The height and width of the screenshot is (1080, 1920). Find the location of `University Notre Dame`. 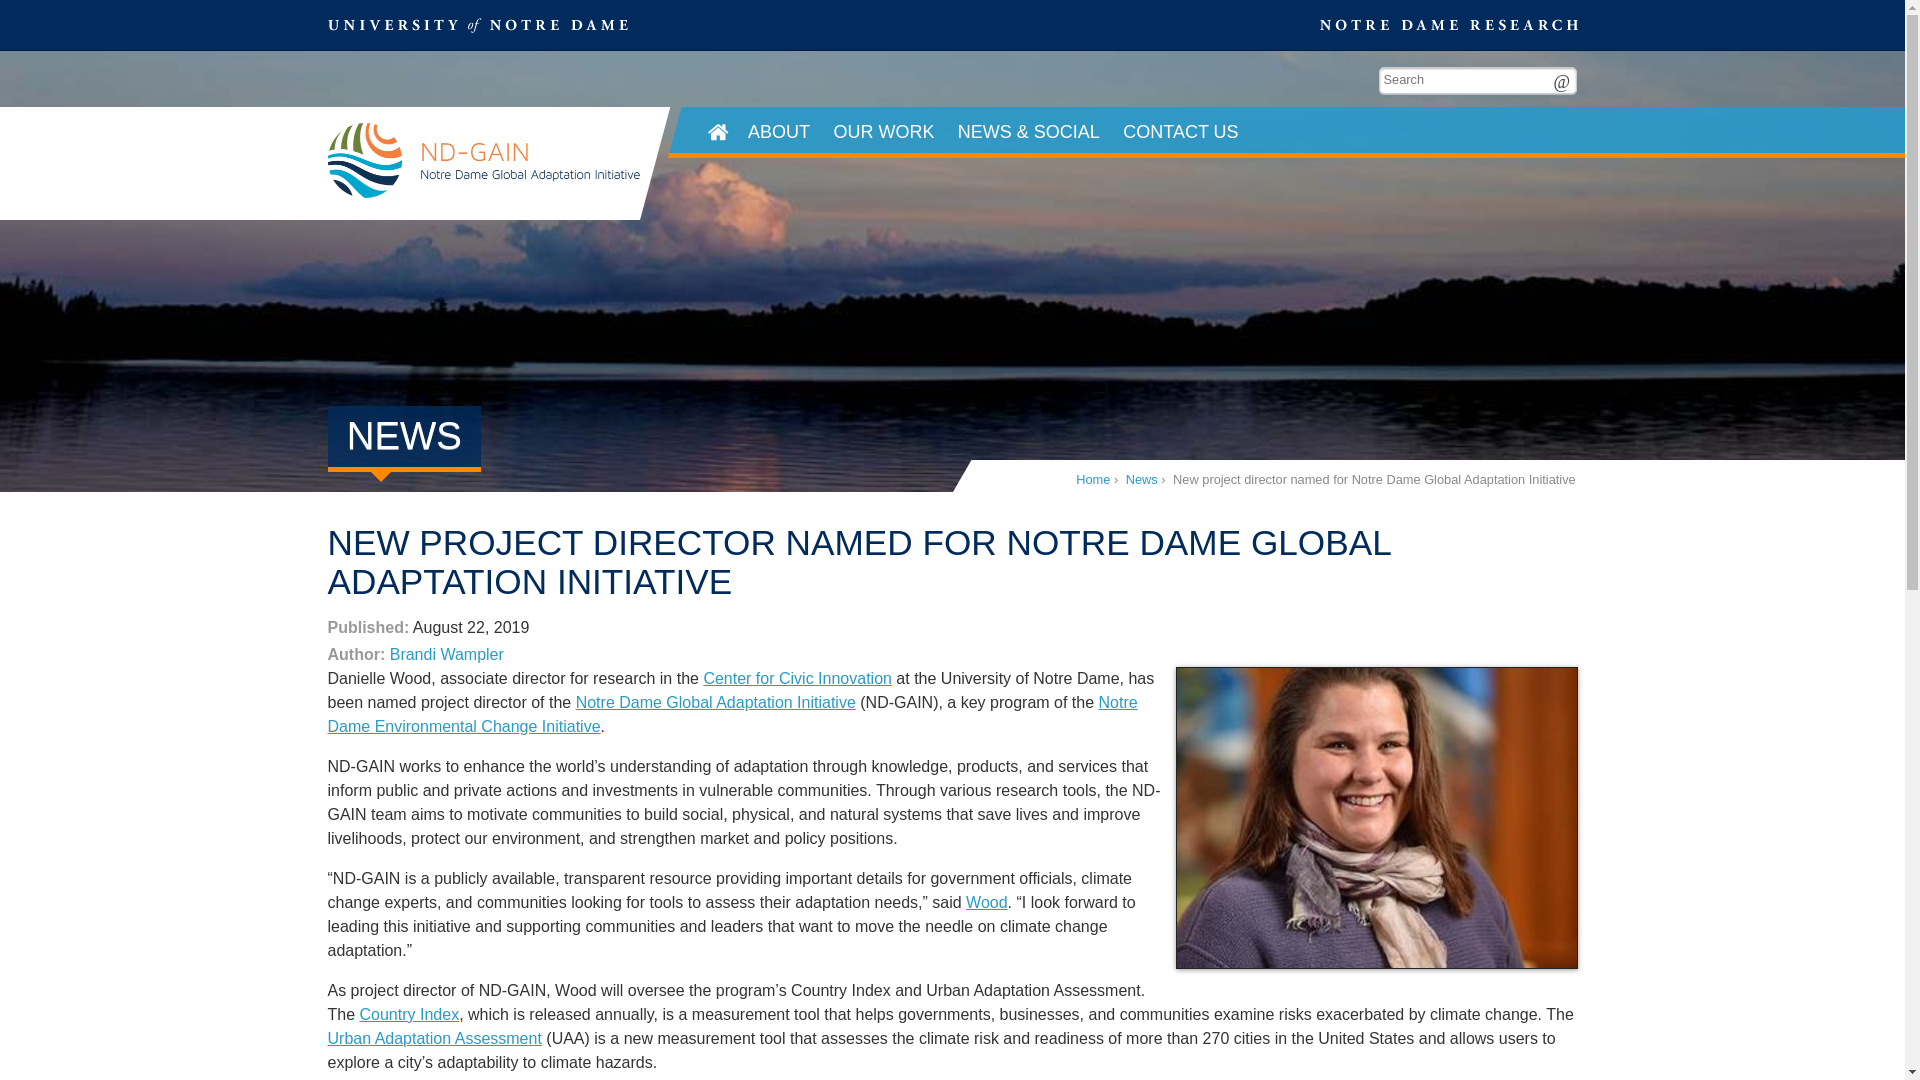

University Notre Dame is located at coordinates (478, 24).